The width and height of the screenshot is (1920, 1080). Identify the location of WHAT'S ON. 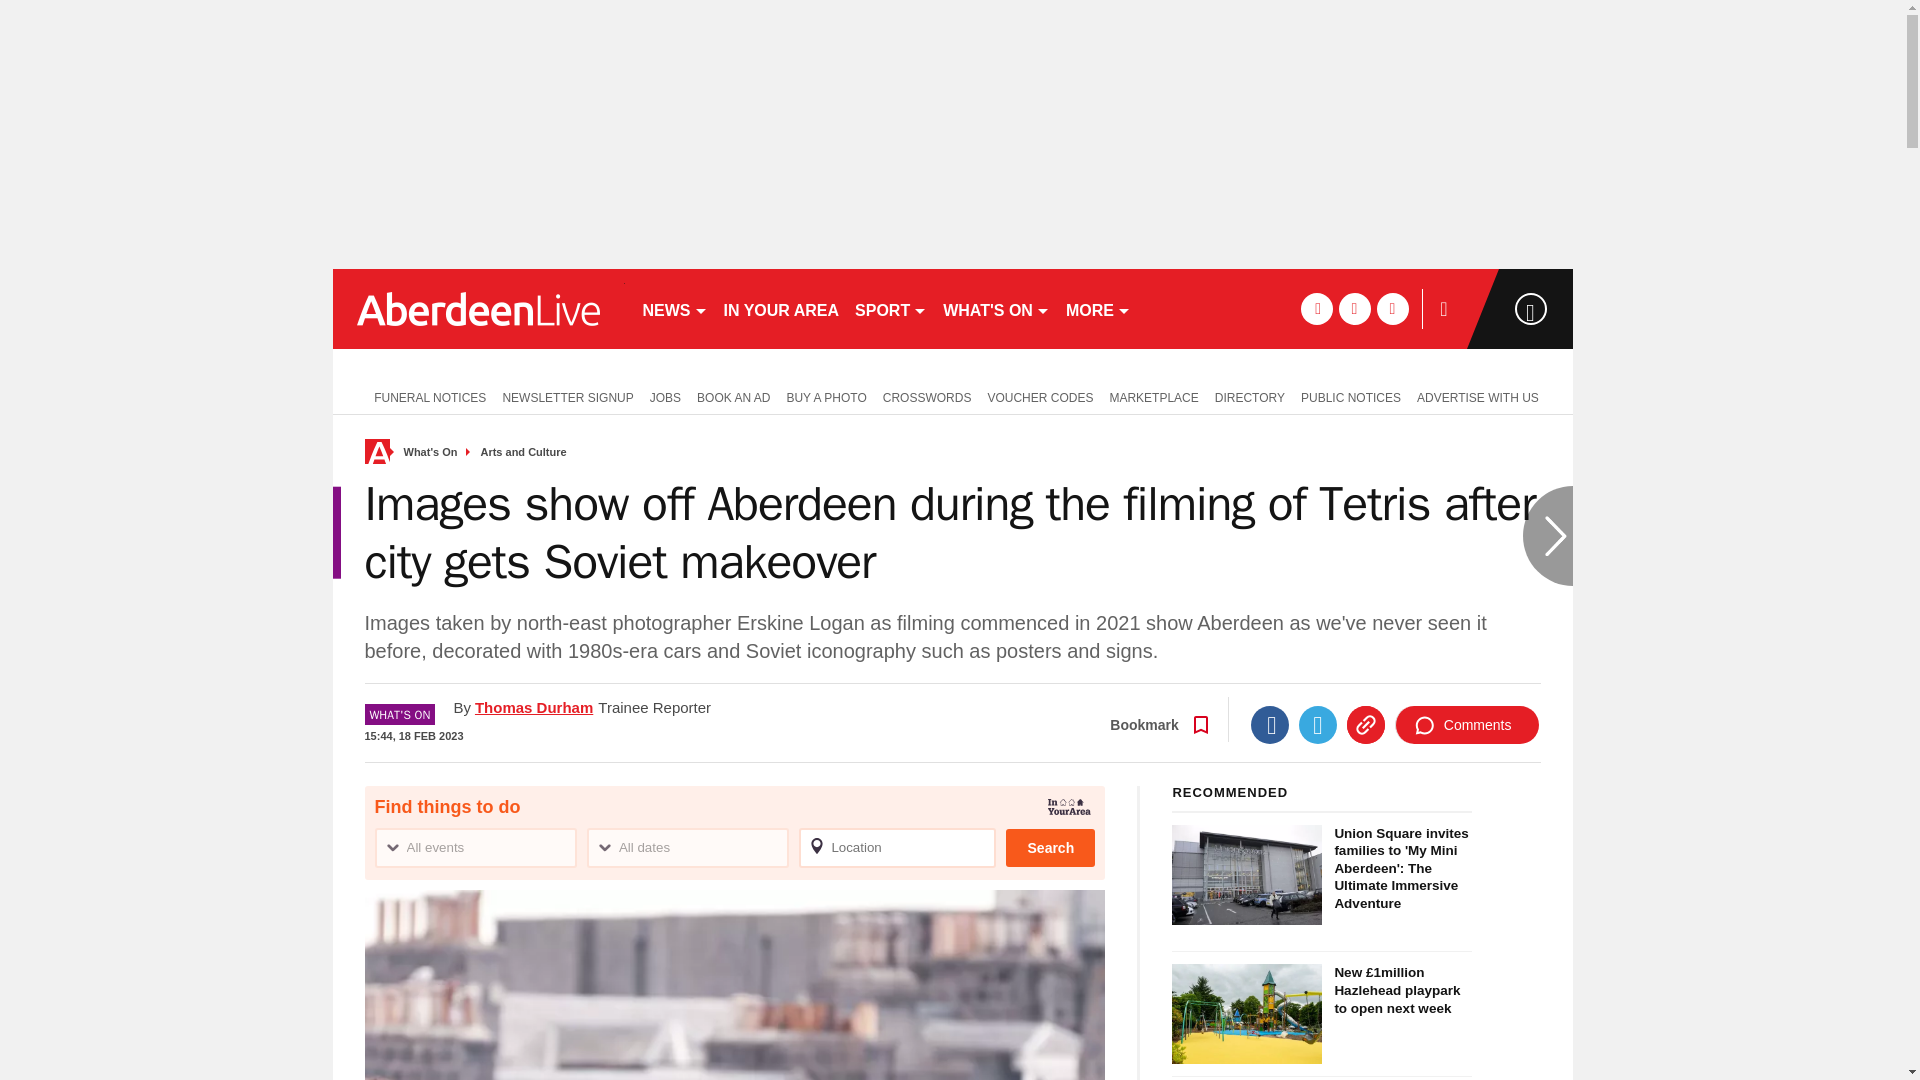
(996, 308).